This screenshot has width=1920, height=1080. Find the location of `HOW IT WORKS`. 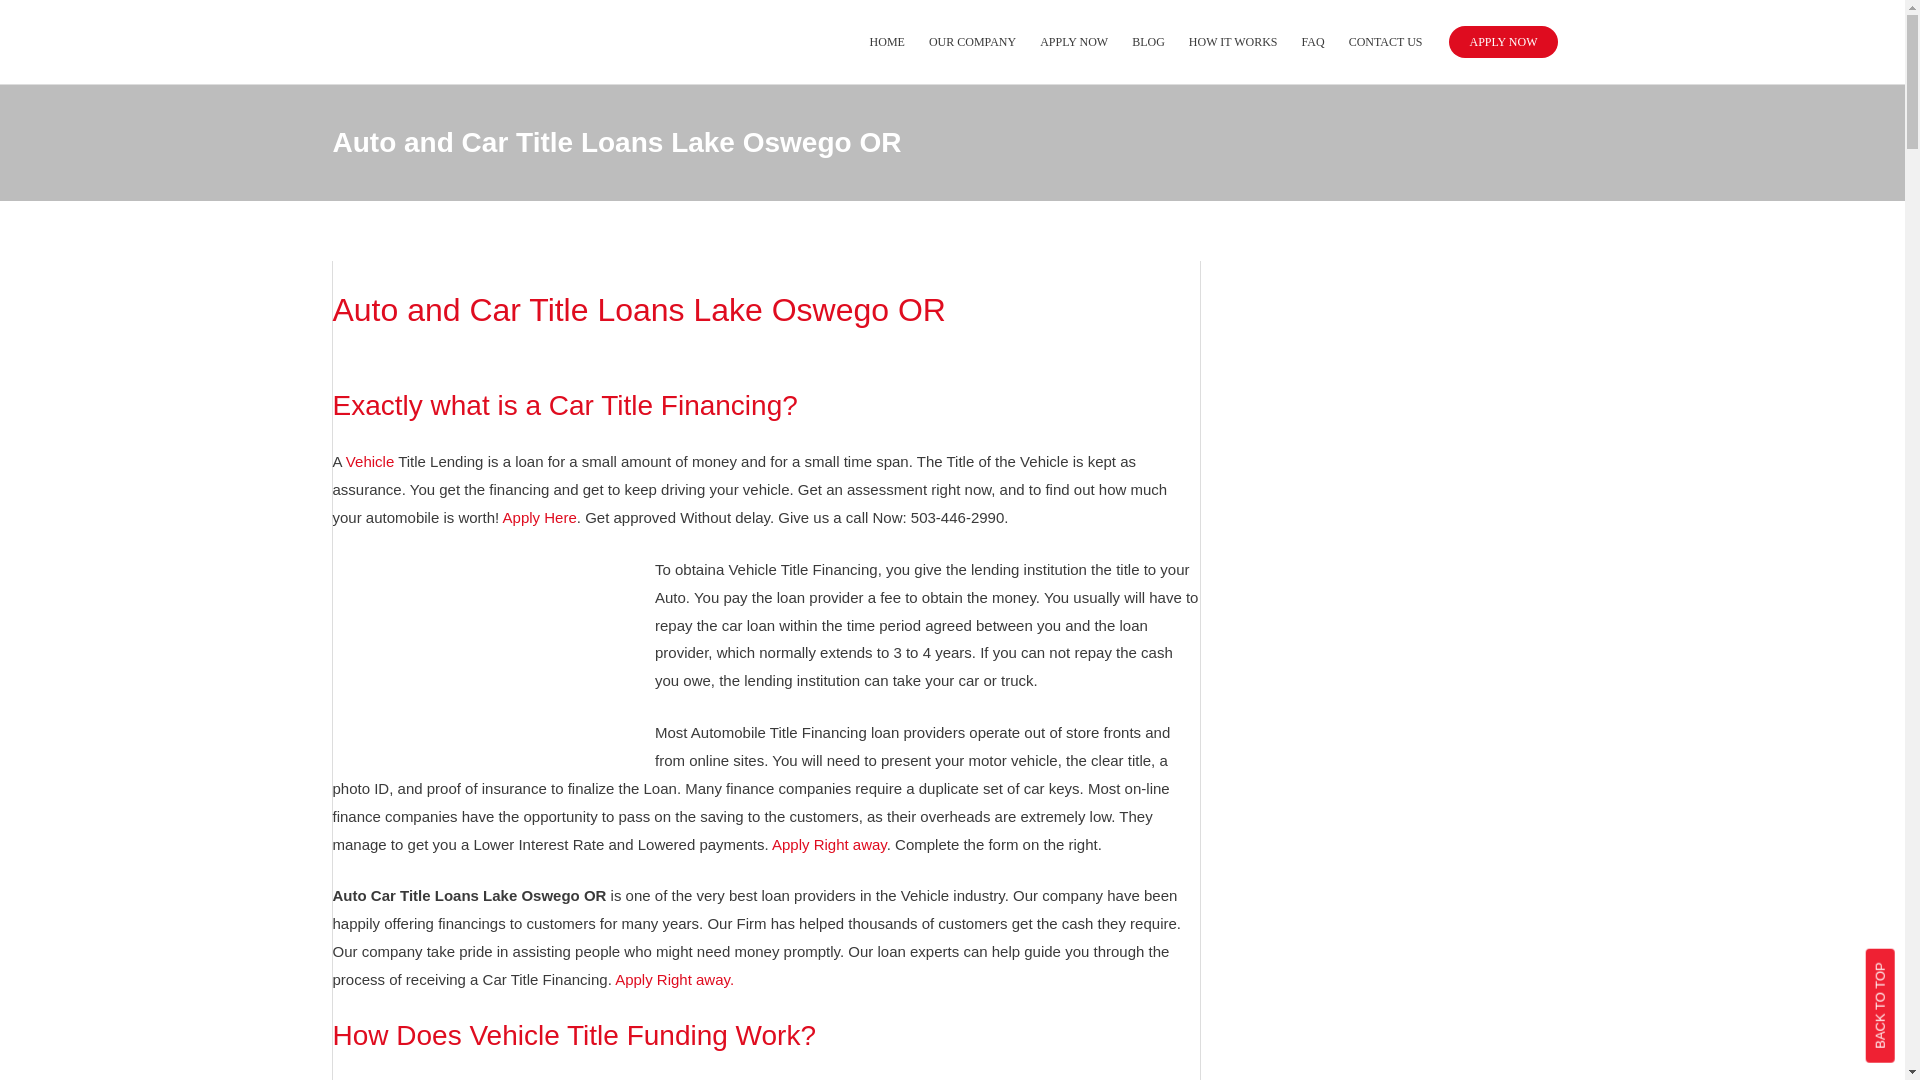

HOW IT WORKS is located at coordinates (1233, 42).